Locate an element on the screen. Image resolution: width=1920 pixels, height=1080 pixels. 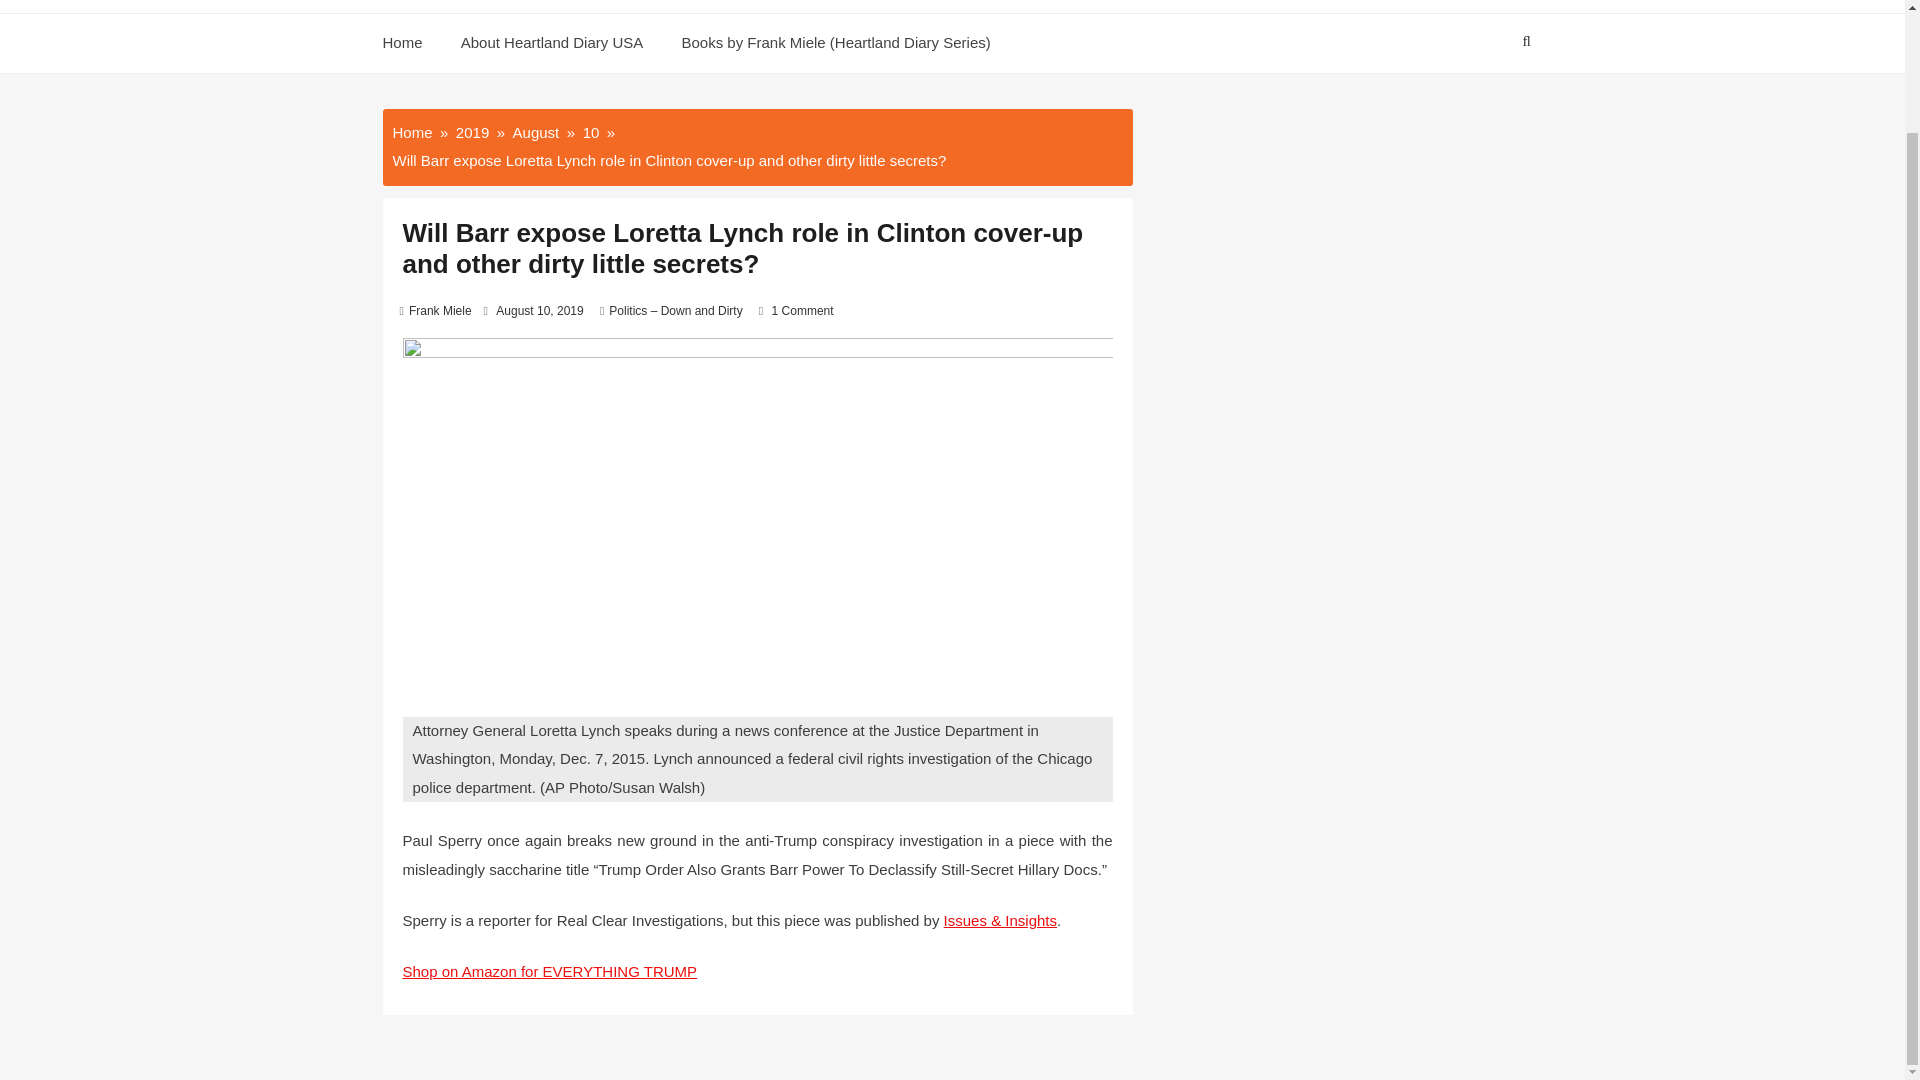
2019 is located at coordinates (472, 132).